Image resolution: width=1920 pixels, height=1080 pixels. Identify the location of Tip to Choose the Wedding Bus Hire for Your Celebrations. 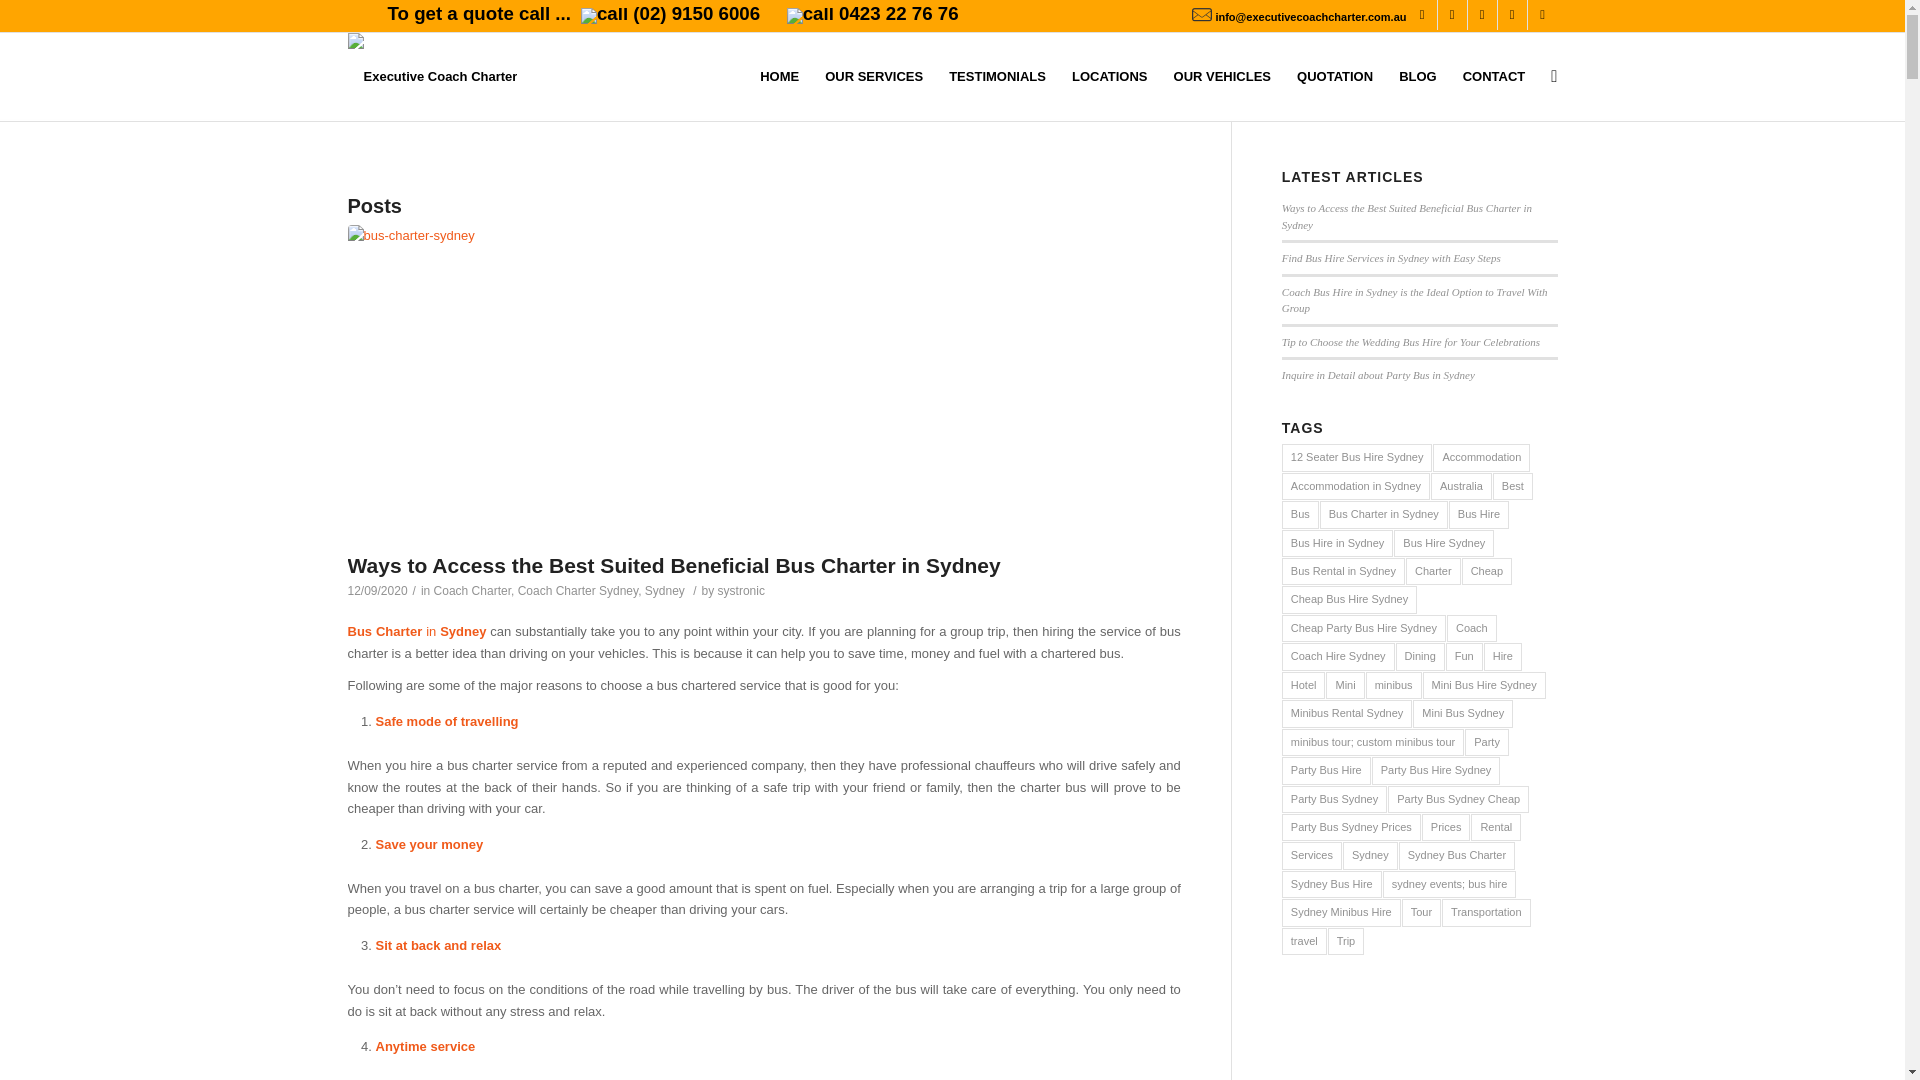
(1411, 342).